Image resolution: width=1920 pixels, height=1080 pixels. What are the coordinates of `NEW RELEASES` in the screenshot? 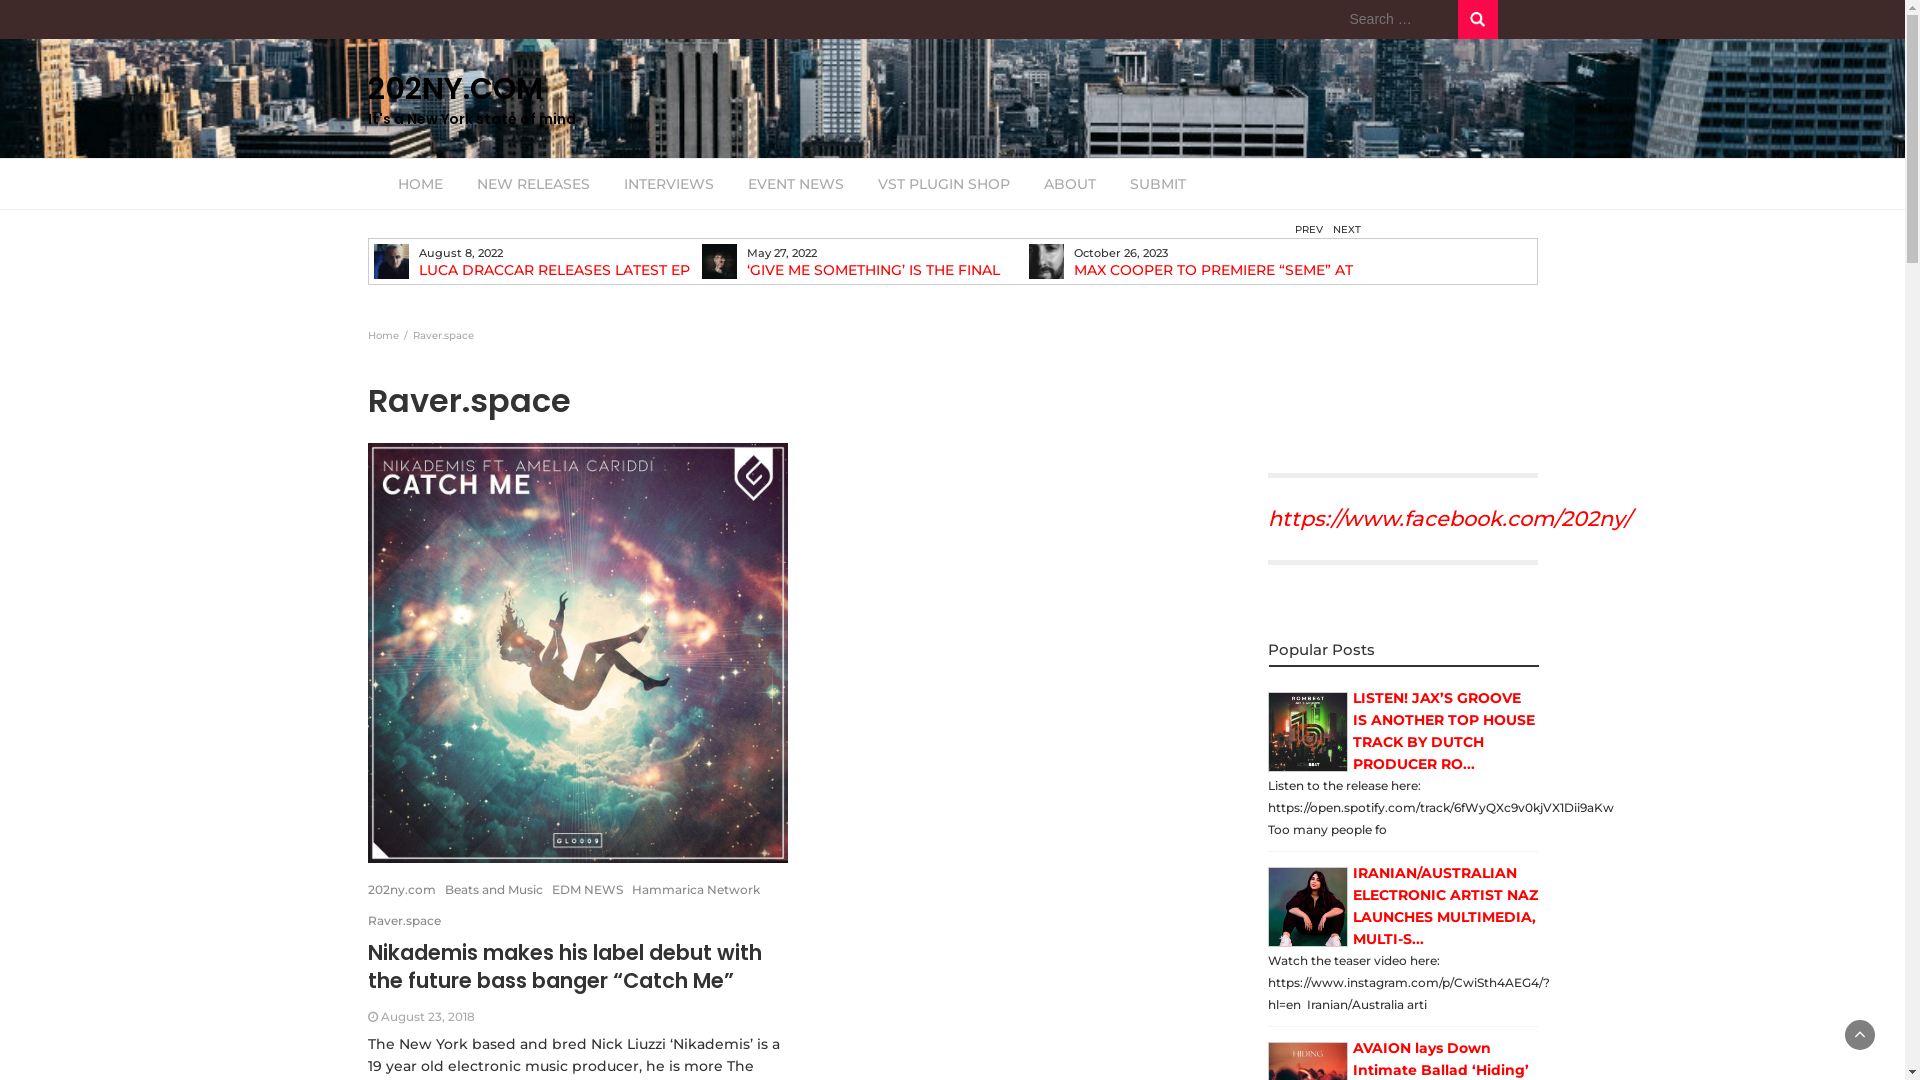 It's located at (534, 184).